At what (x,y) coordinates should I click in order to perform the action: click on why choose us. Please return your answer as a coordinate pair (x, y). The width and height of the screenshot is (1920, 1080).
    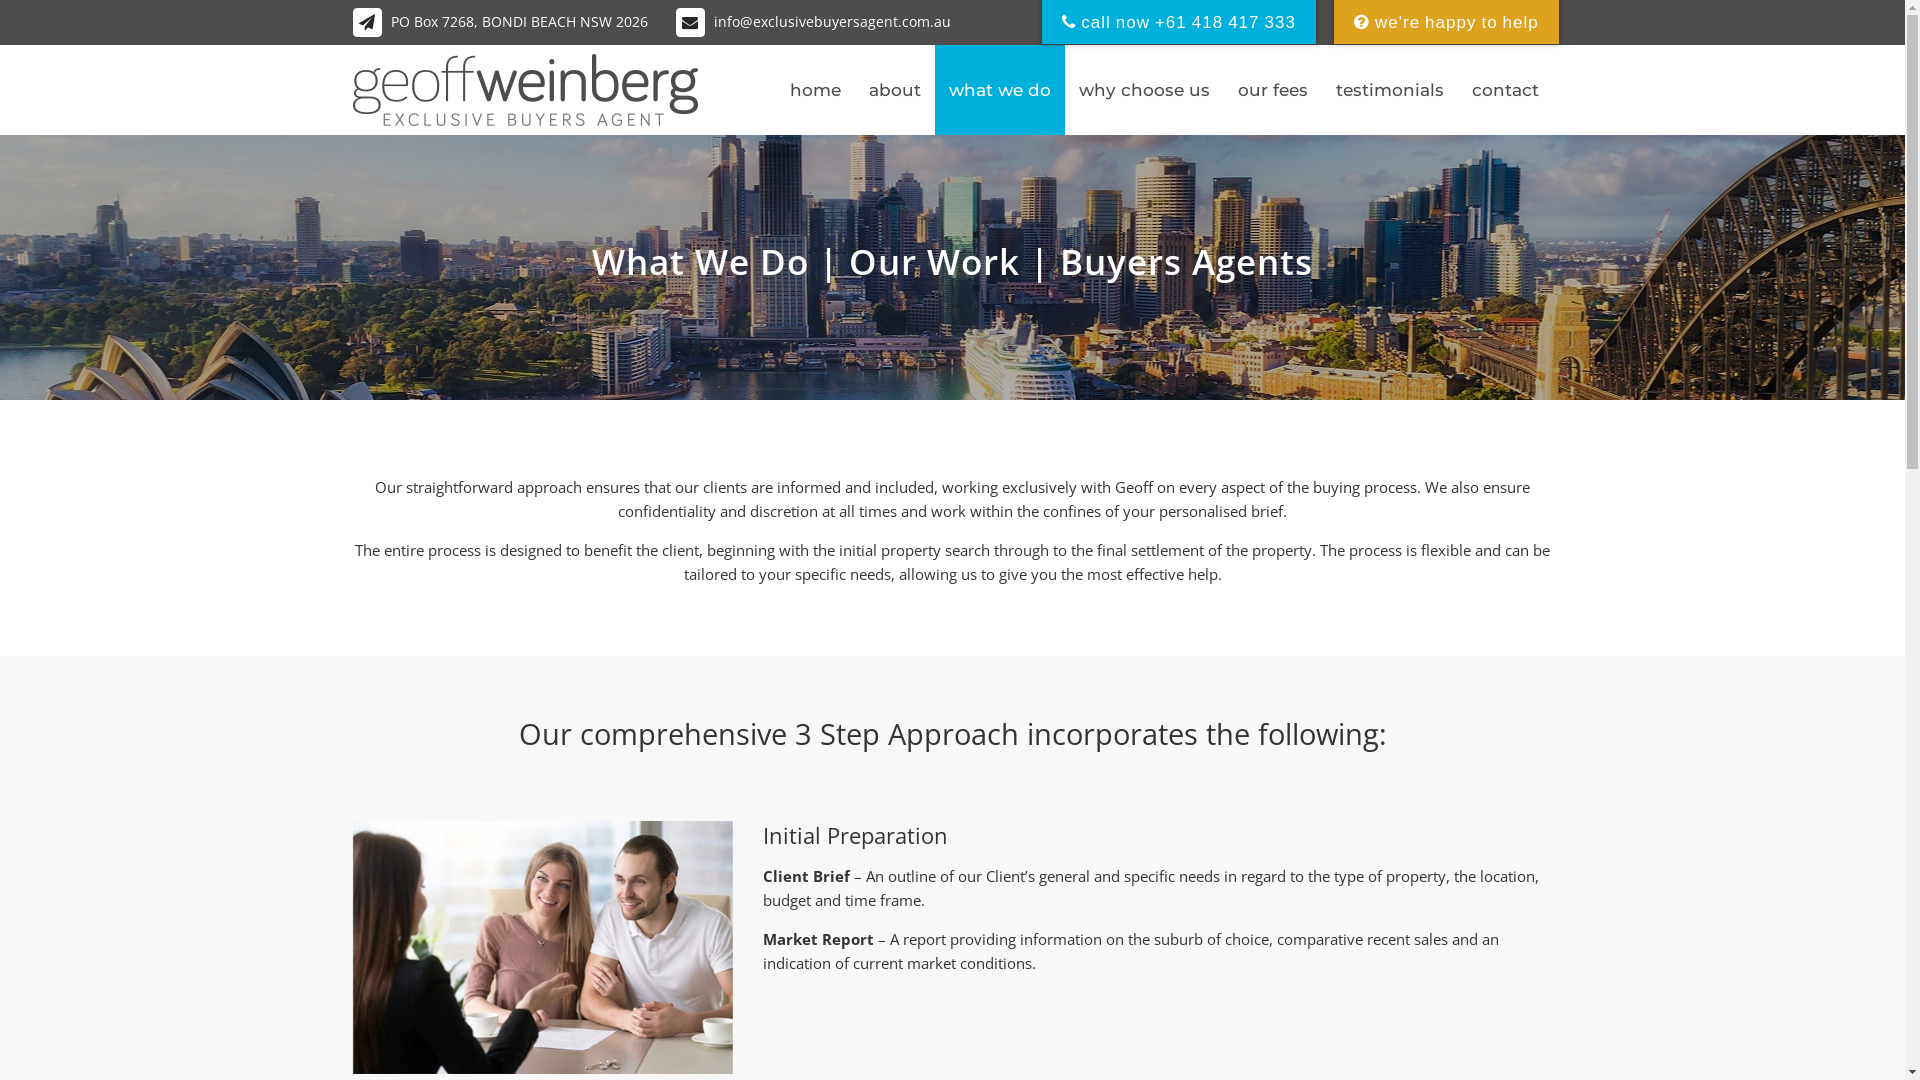
    Looking at the image, I should click on (1144, 90).